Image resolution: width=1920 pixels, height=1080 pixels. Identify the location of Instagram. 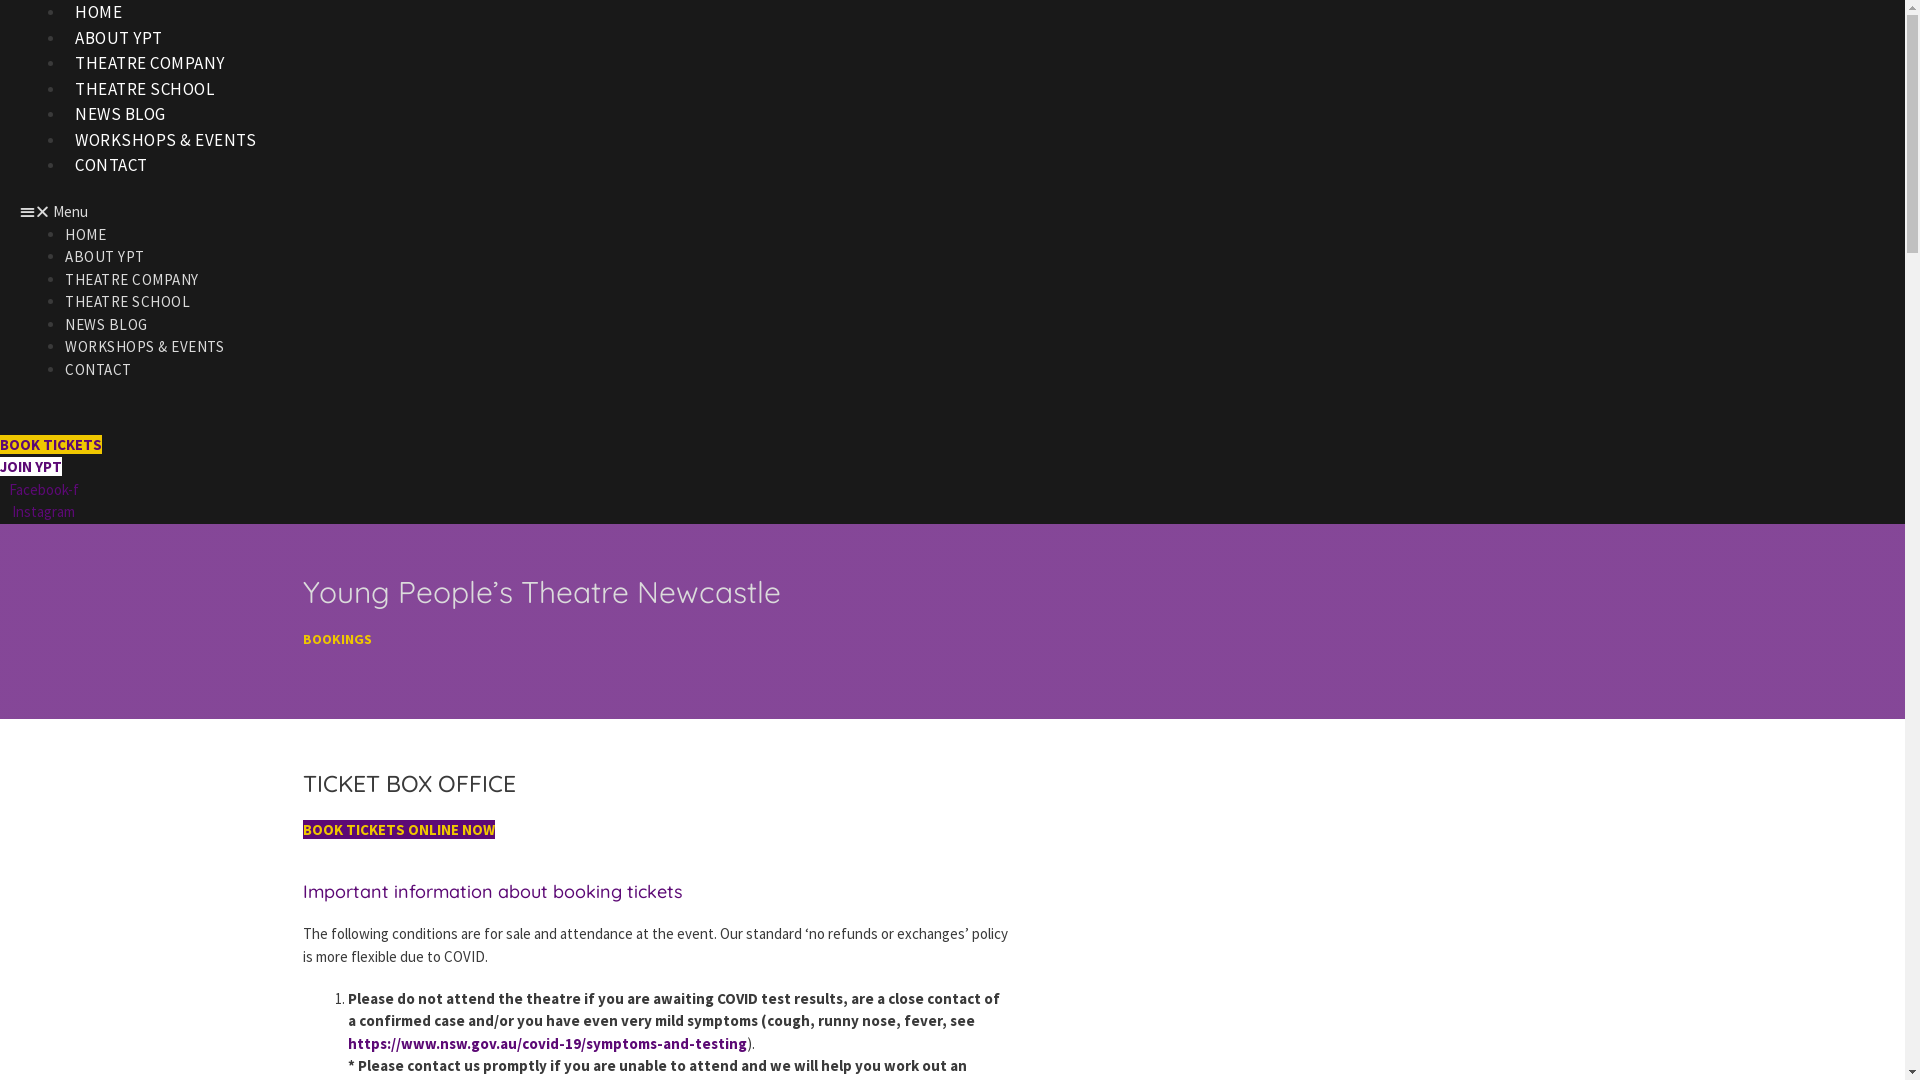
(44, 512).